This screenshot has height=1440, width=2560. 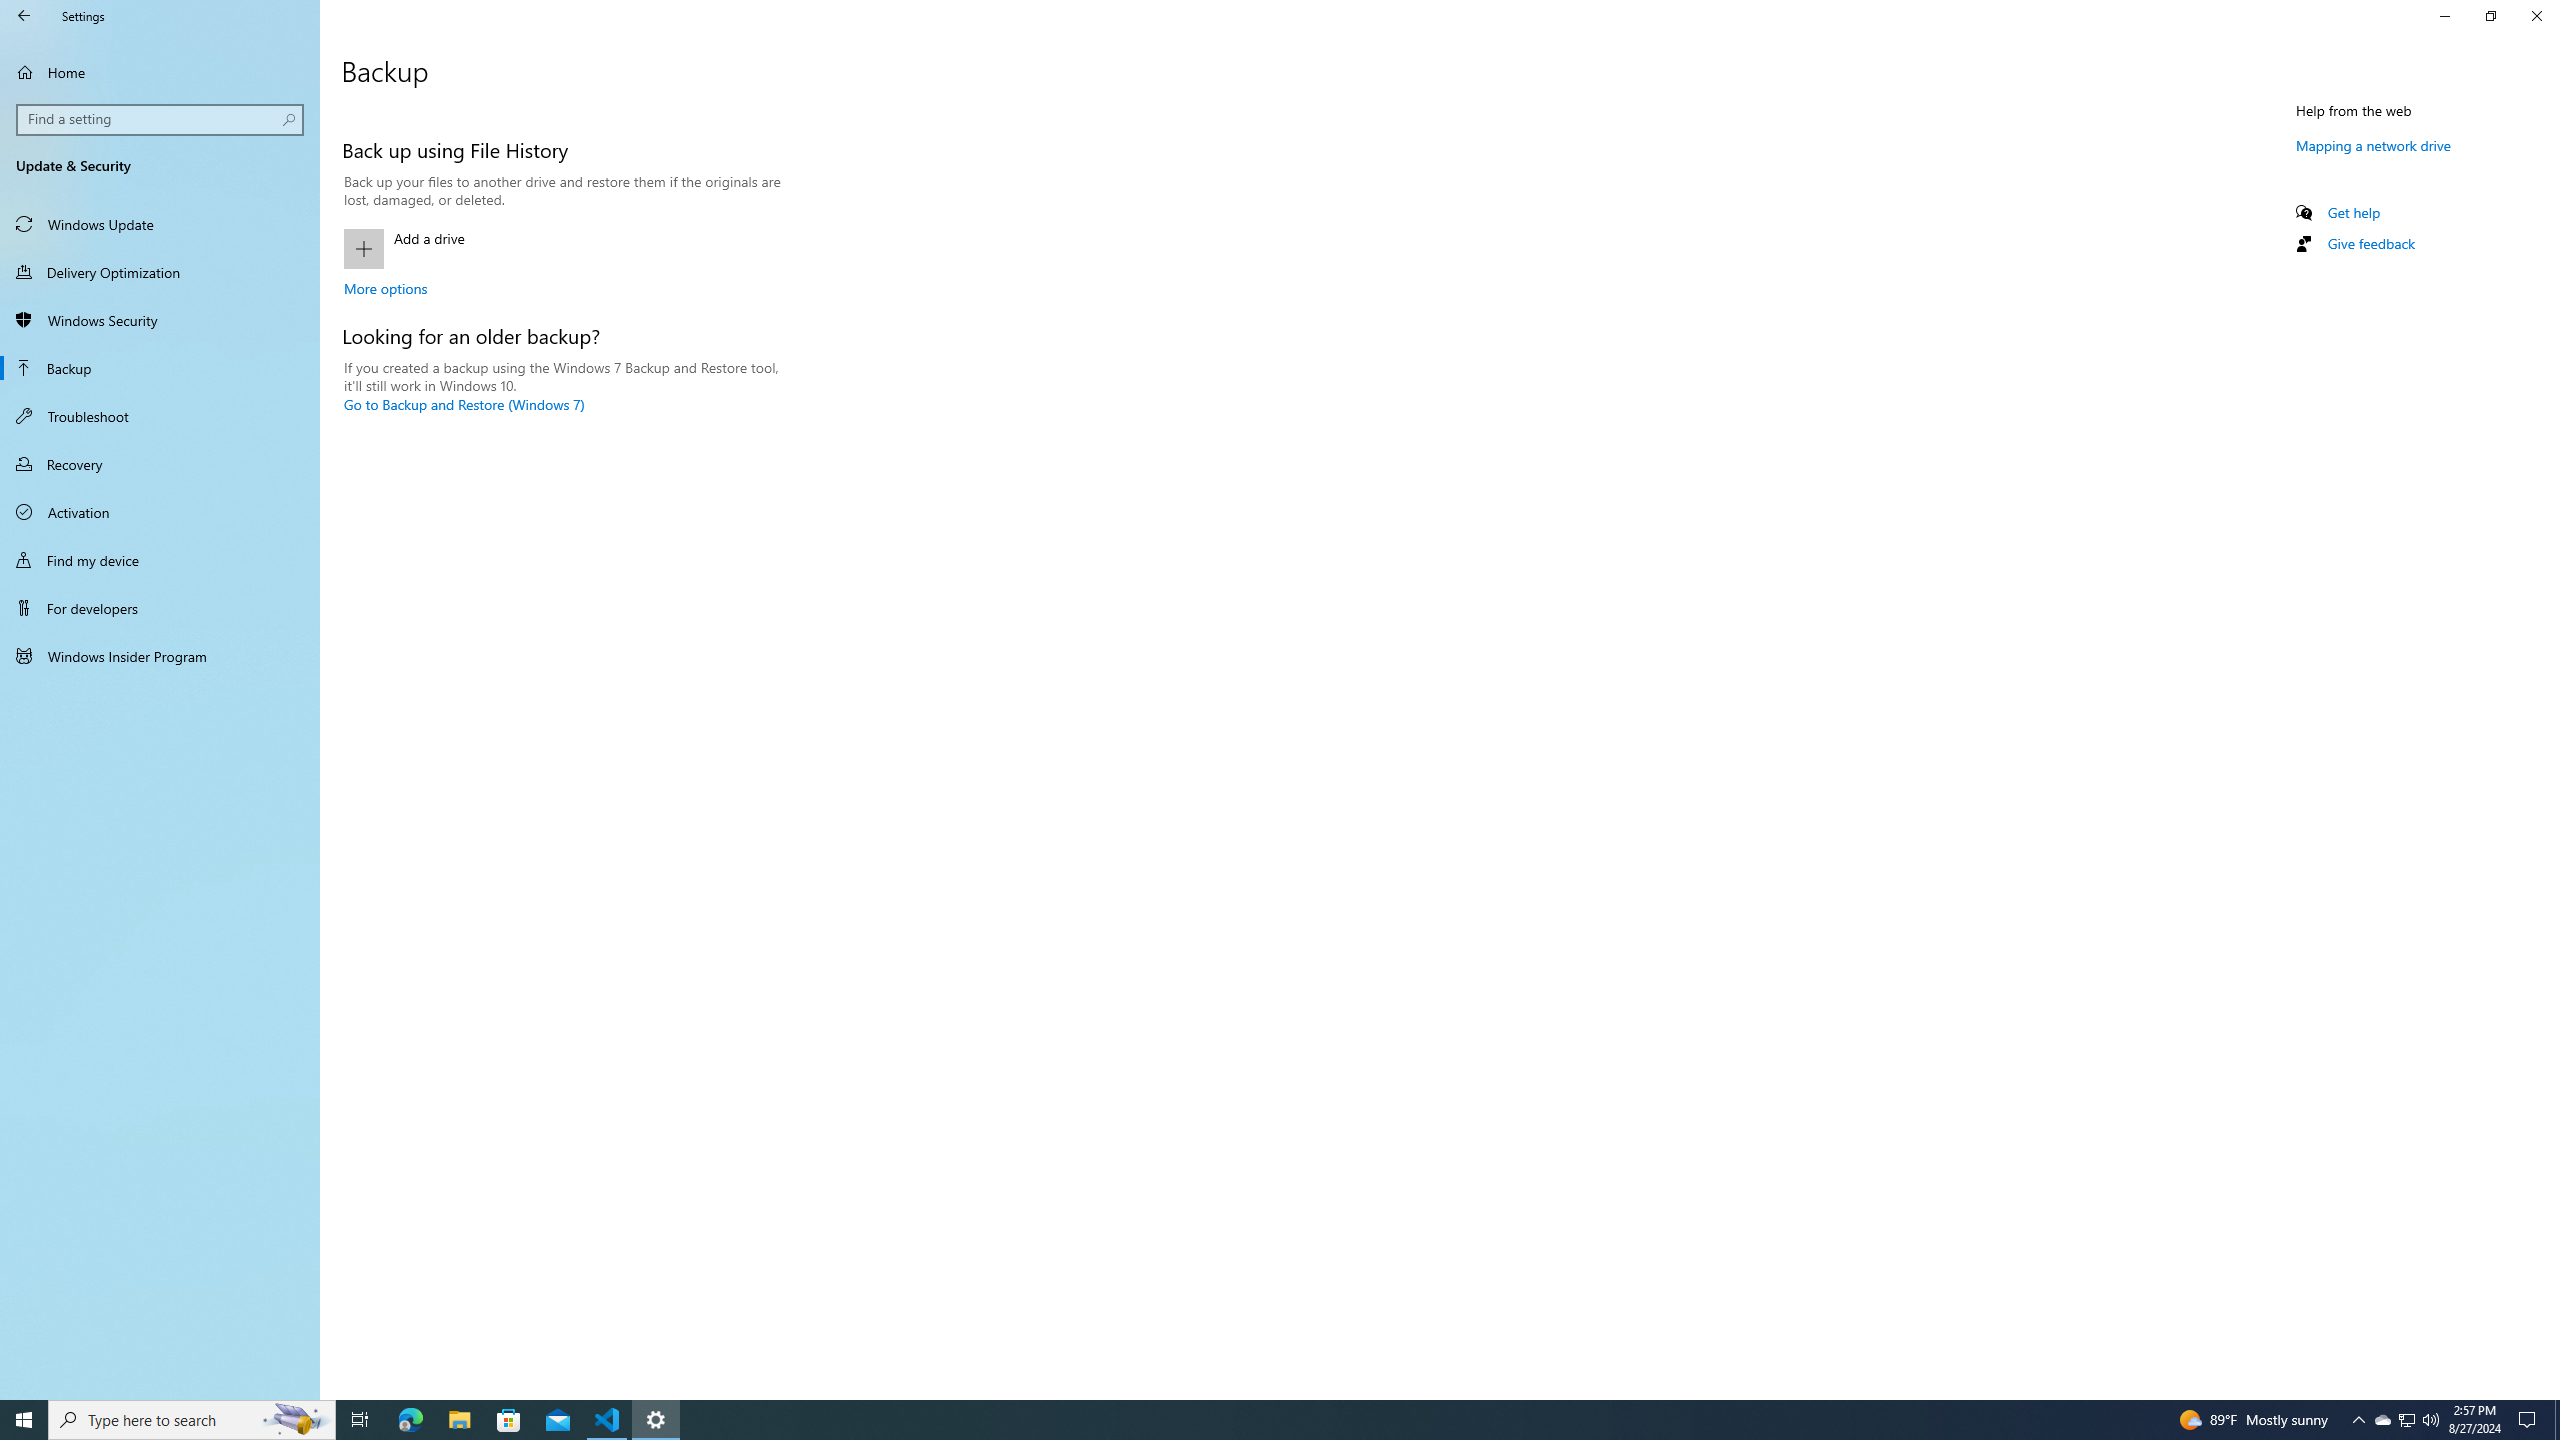 What do you see at coordinates (385, 288) in the screenshot?
I see `More options` at bounding box center [385, 288].